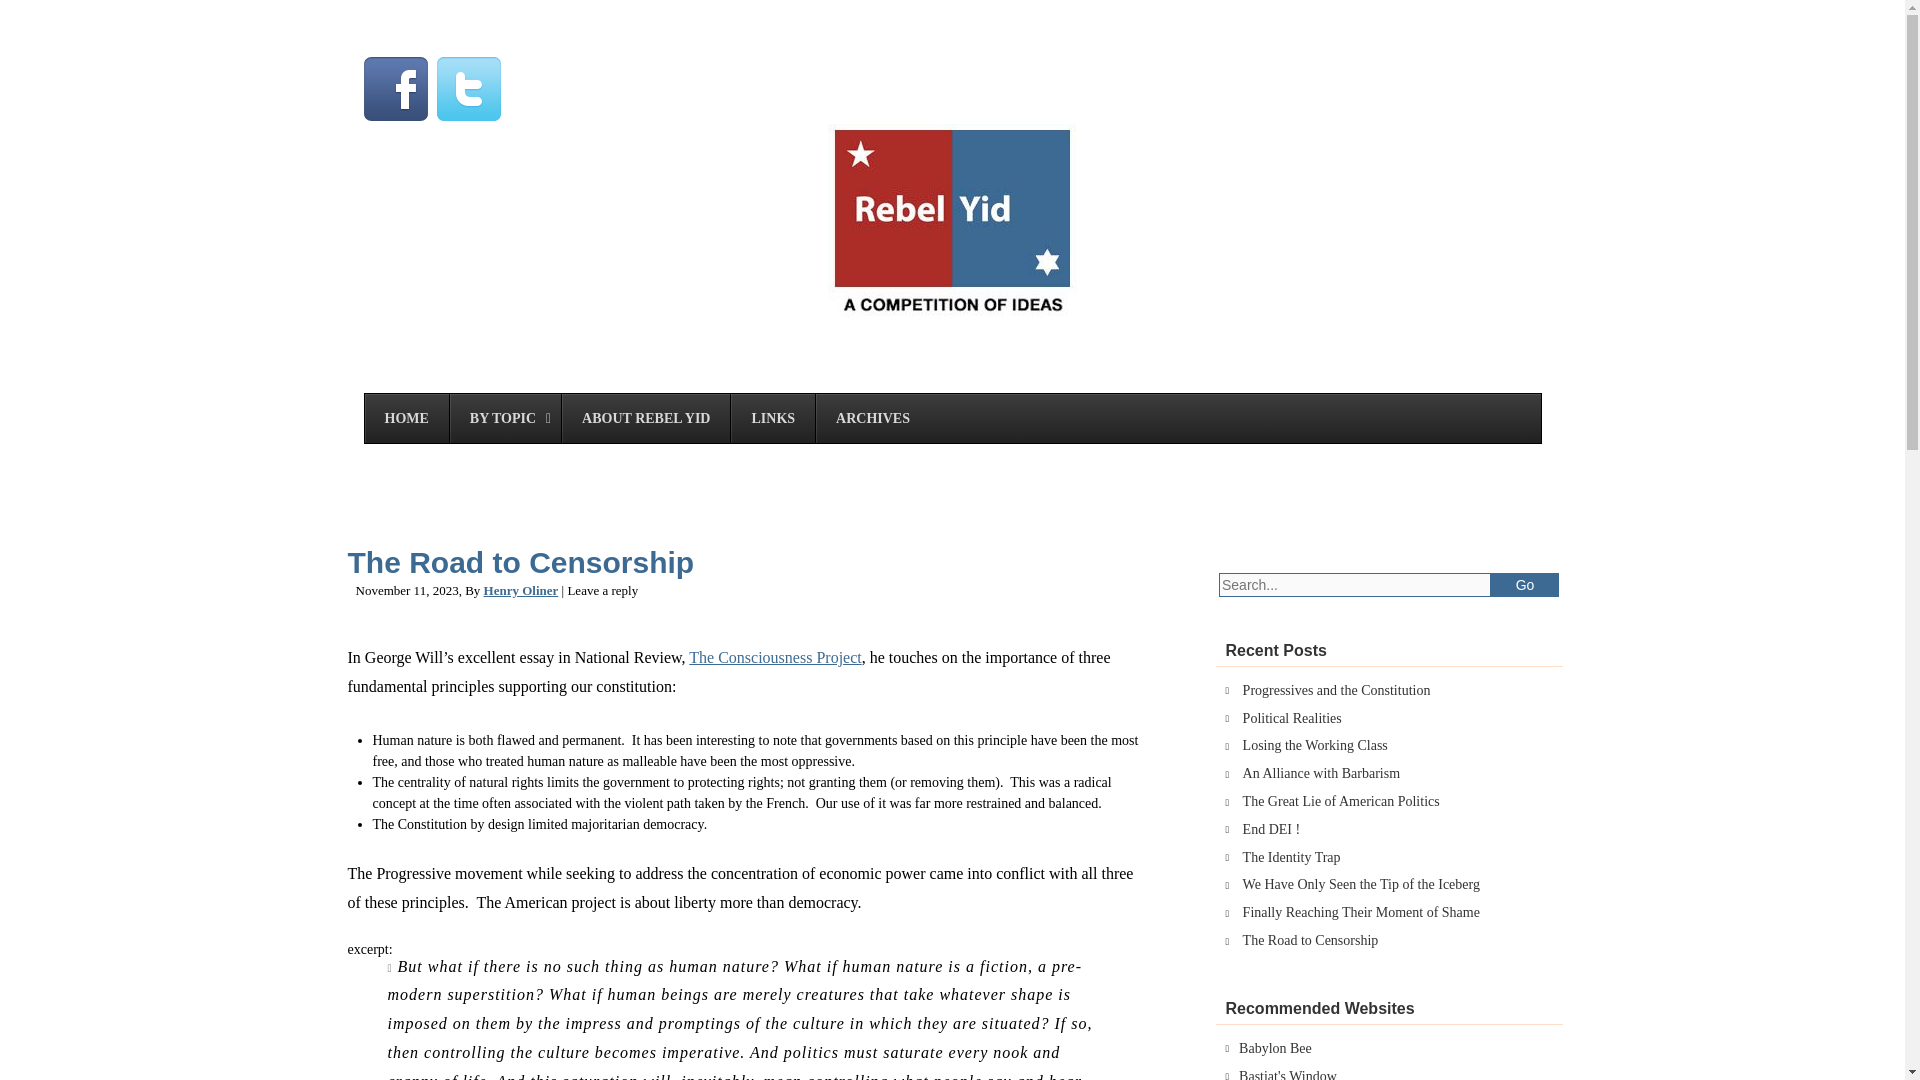 Image resolution: width=1920 pixels, height=1080 pixels. Describe the element at coordinates (872, 418) in the screenshot. I see `ARCHIVES` at that location.